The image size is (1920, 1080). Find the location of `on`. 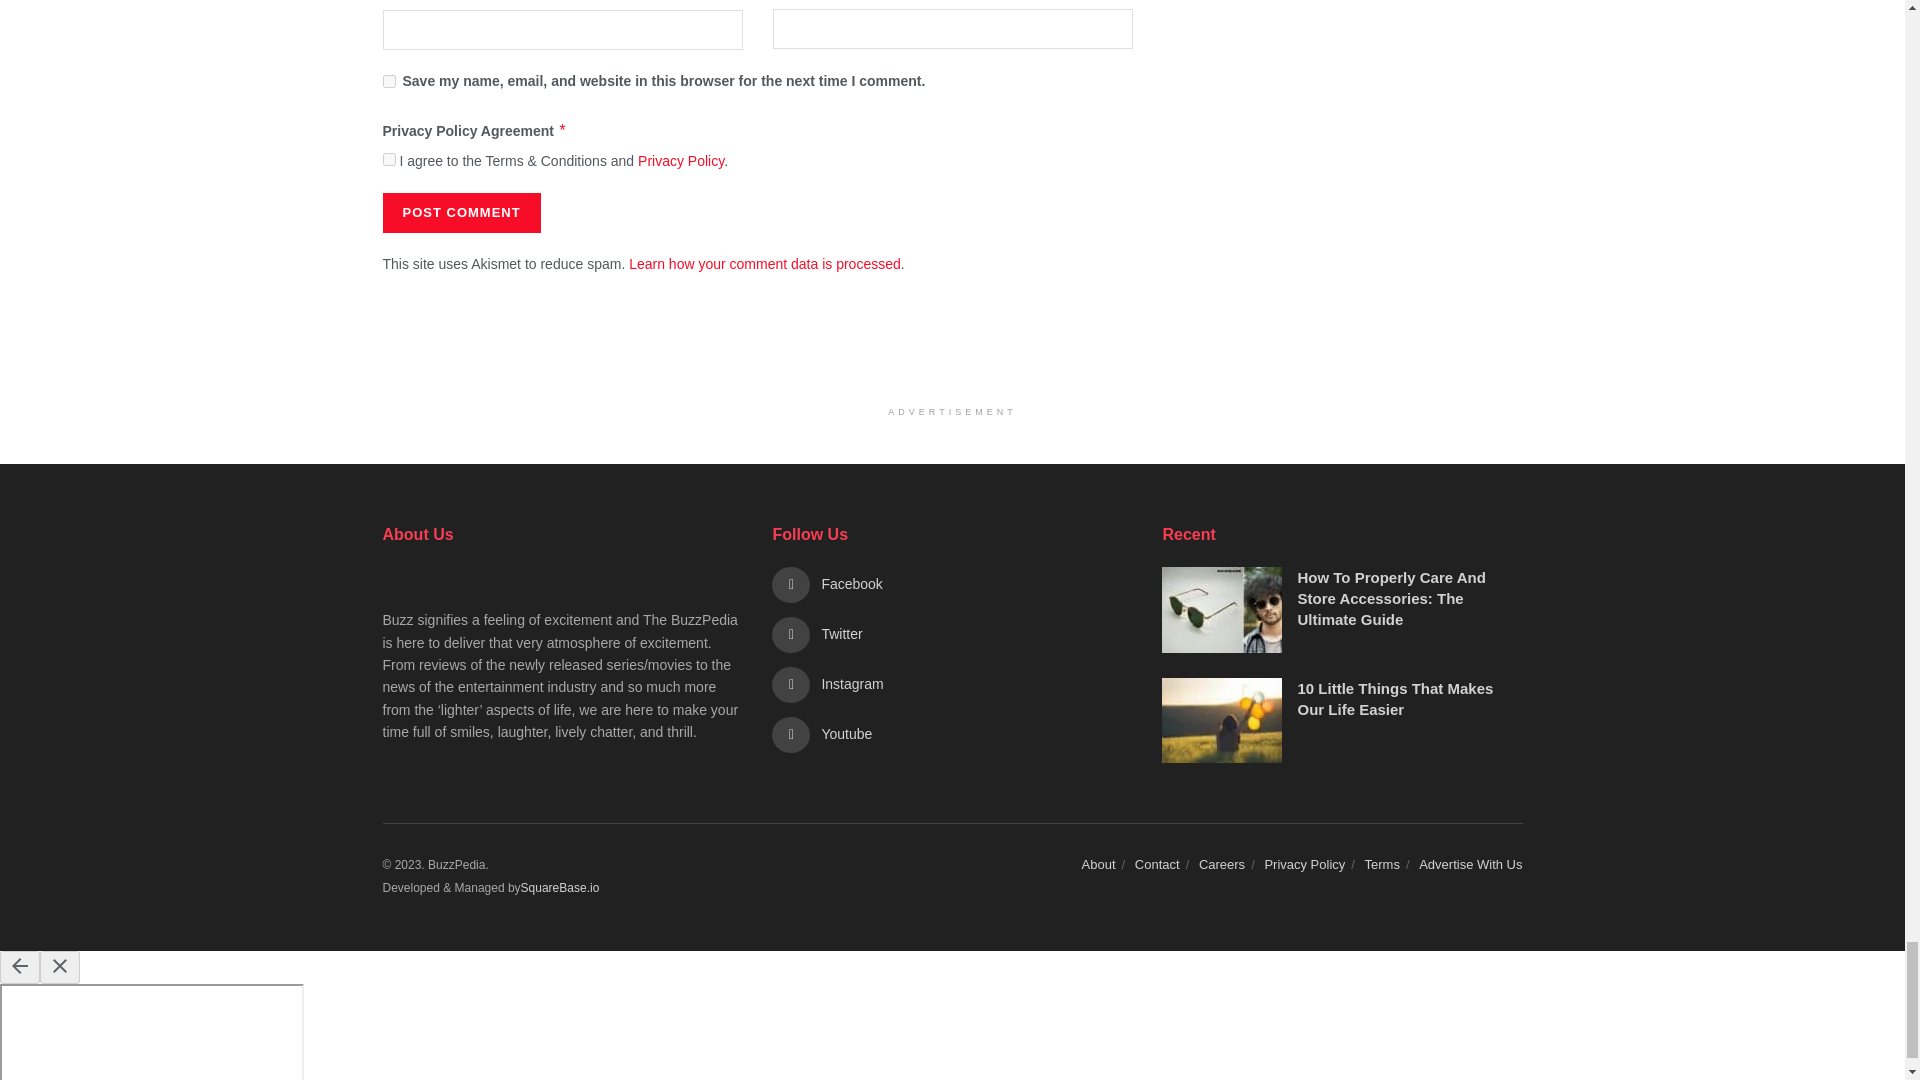

on is located at coordinates (388, 160).